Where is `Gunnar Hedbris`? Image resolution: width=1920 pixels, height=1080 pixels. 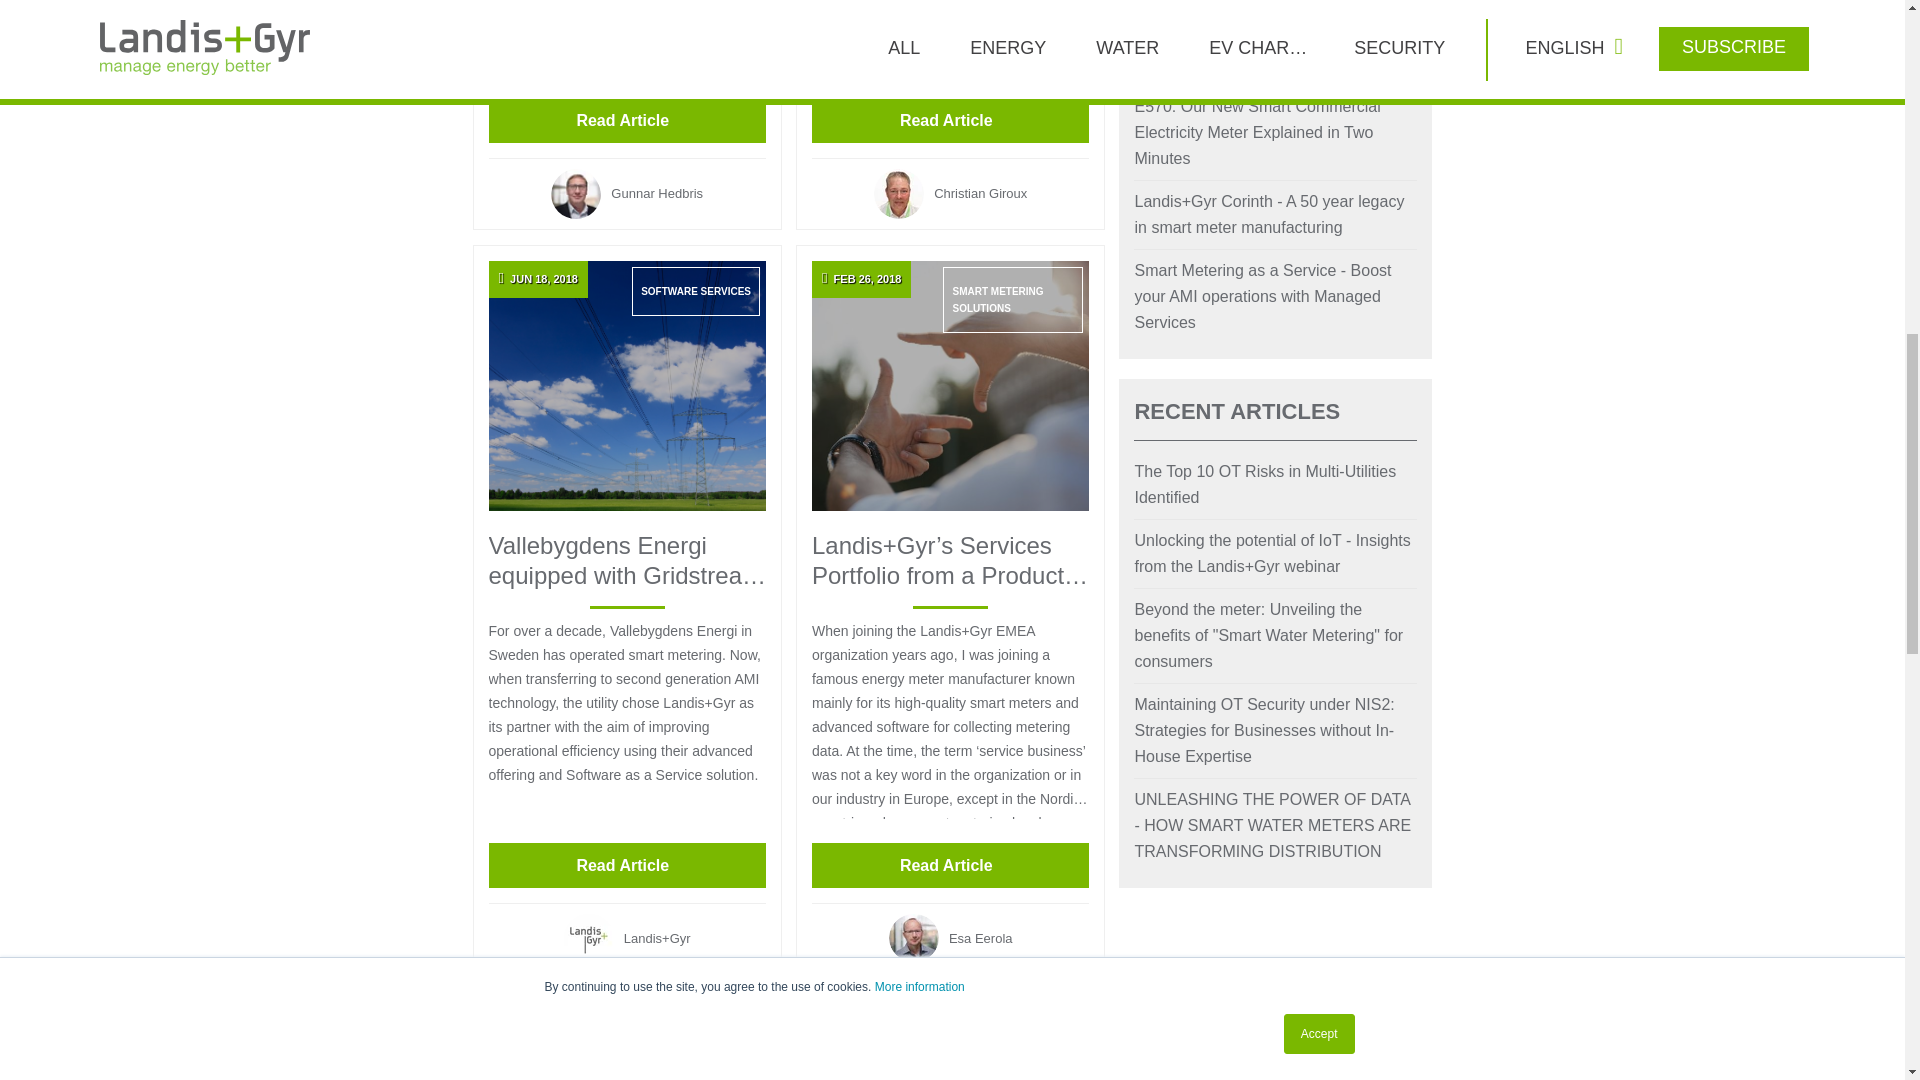 Gunnar Hedbris is located at coordinates (626, 194).